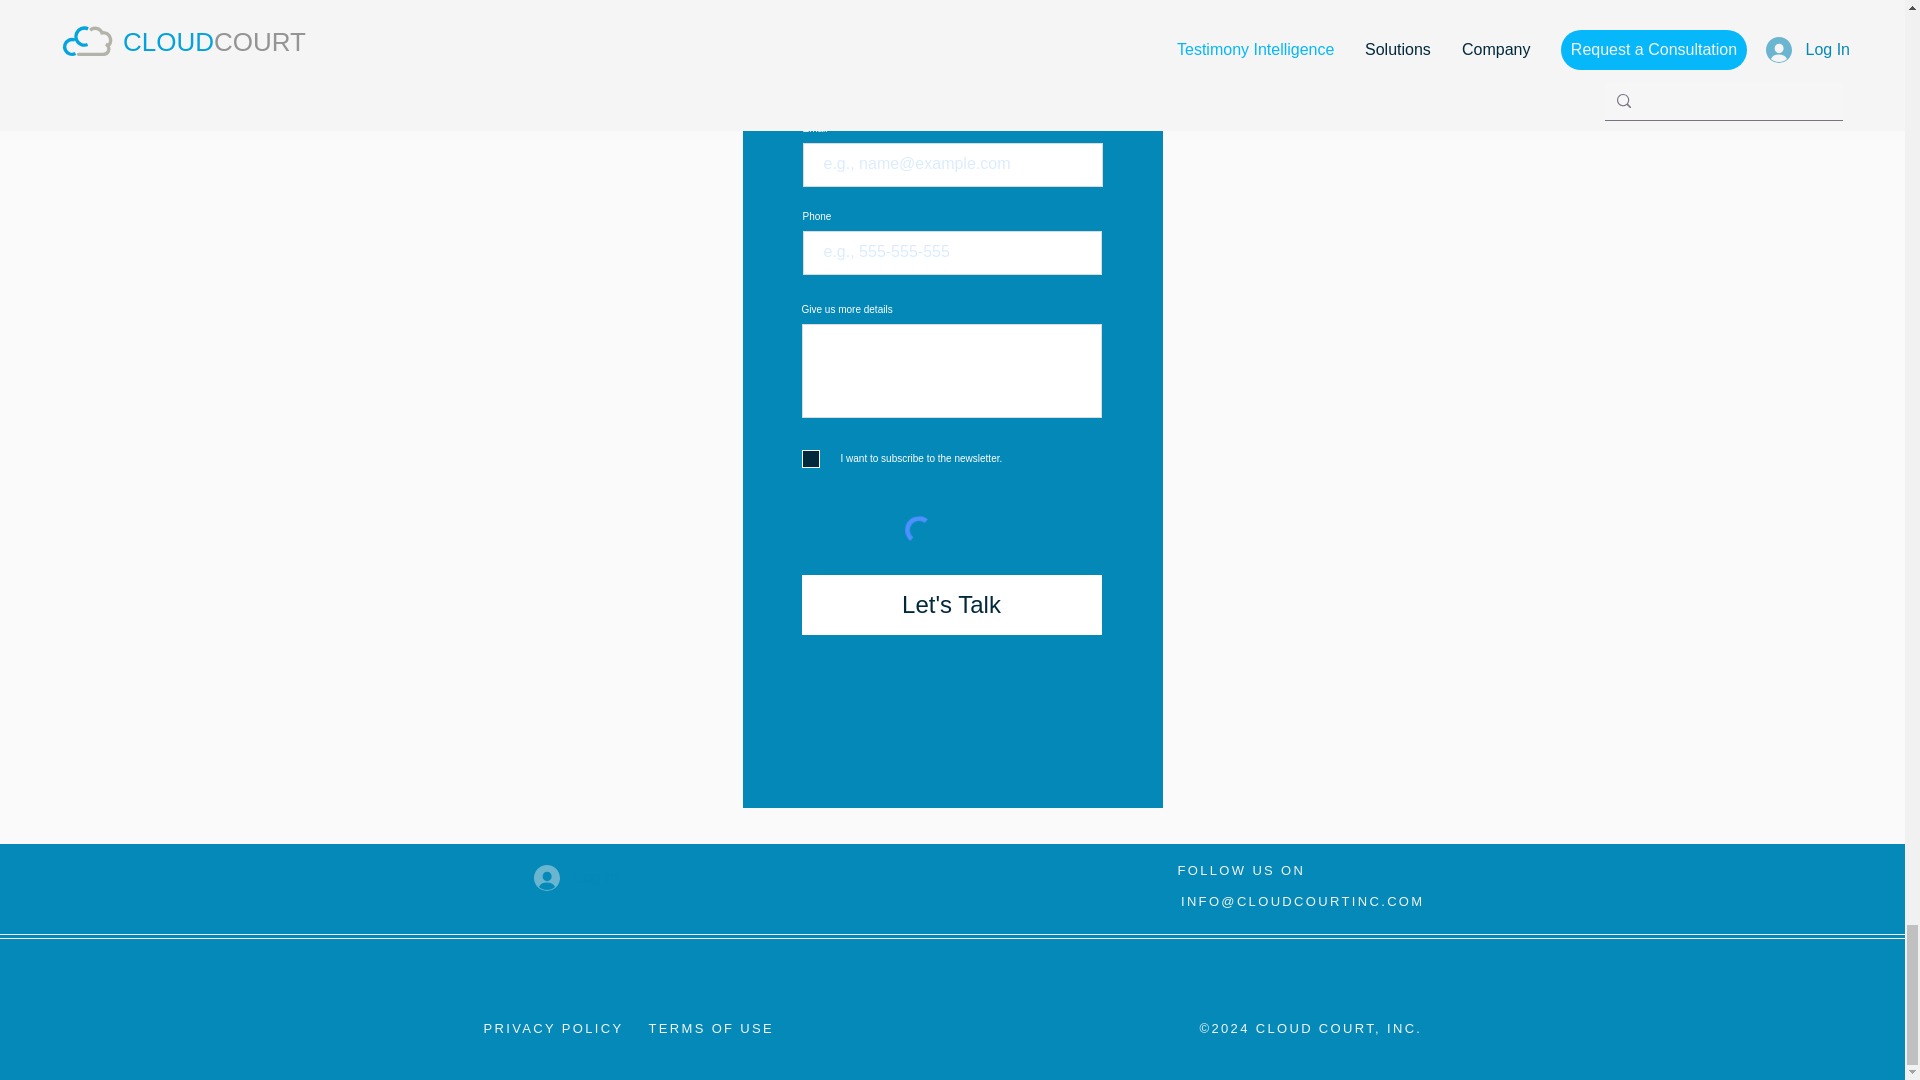  What do you see at coordinates (576, 878) in the screenshot?
I see `Log In` at bounding box center [576, 878].